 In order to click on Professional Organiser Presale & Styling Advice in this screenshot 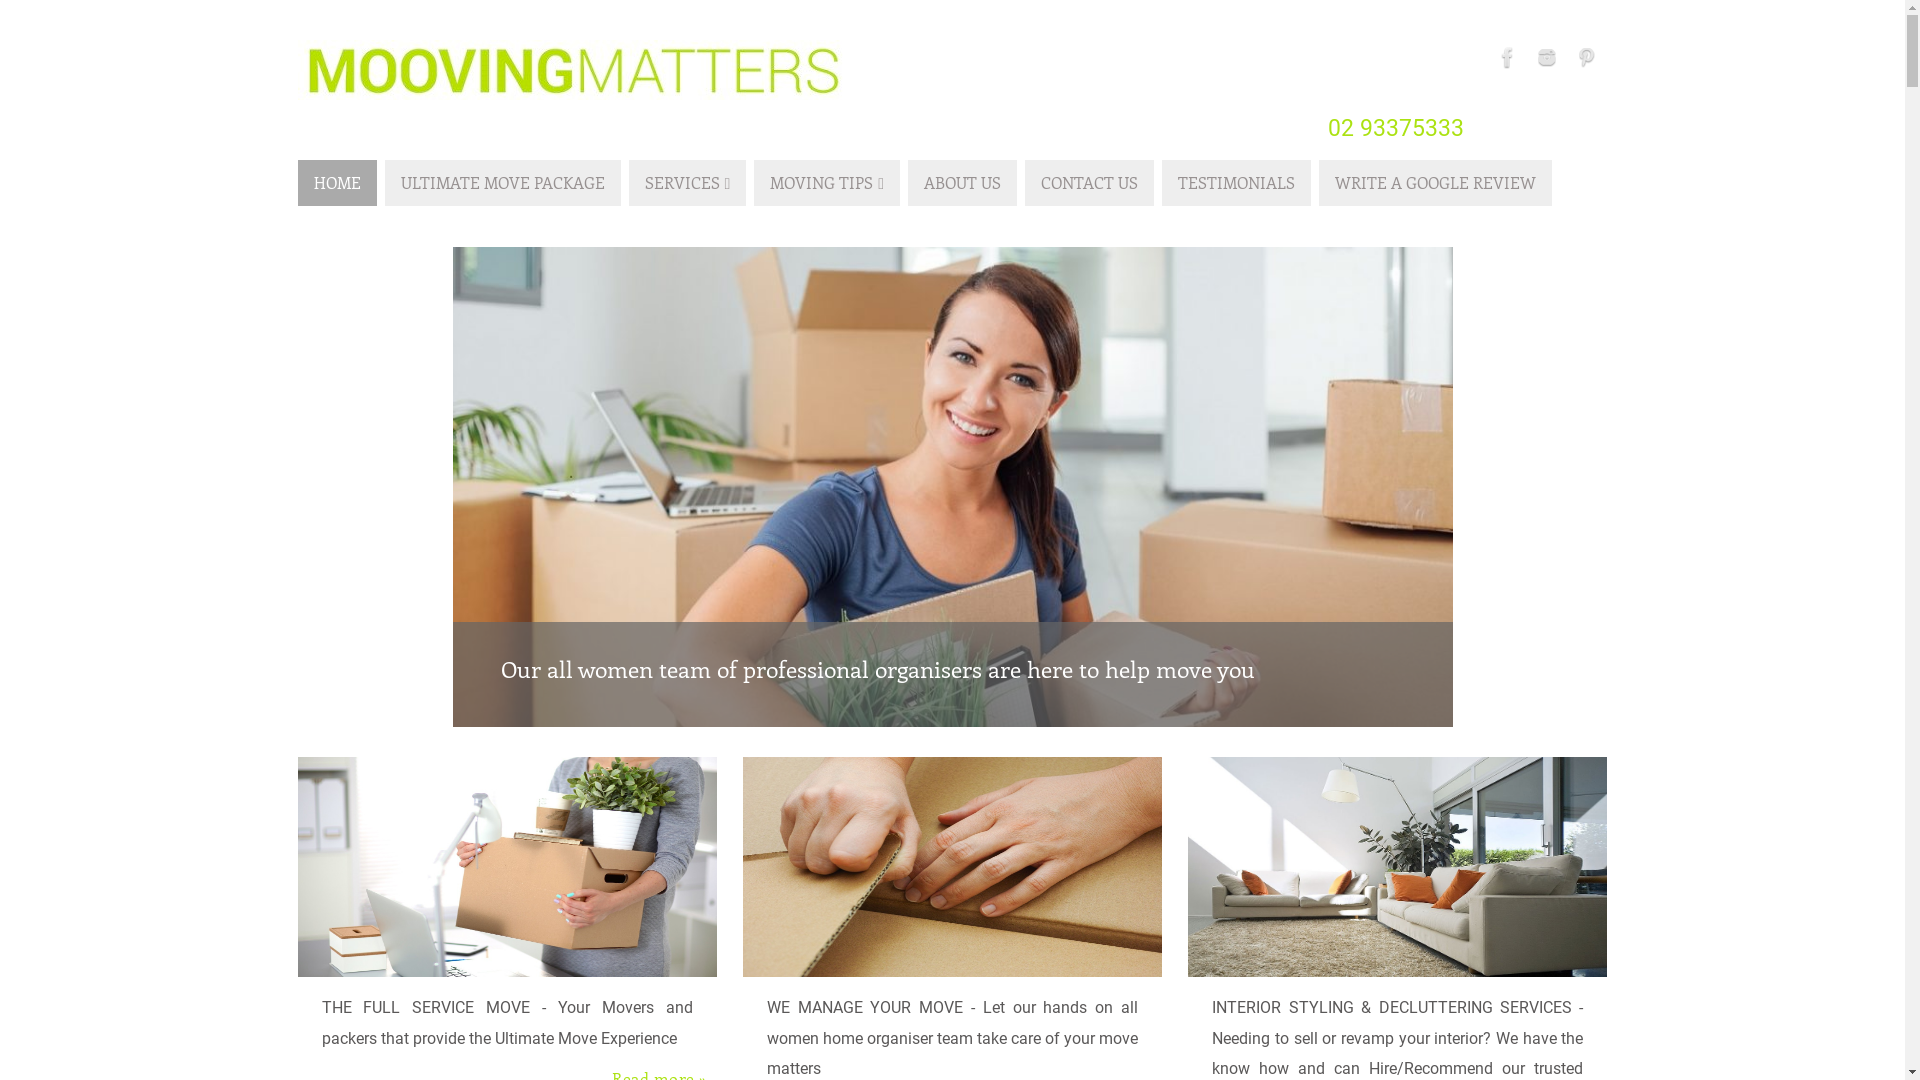, I will do `click(1398, 867)`.